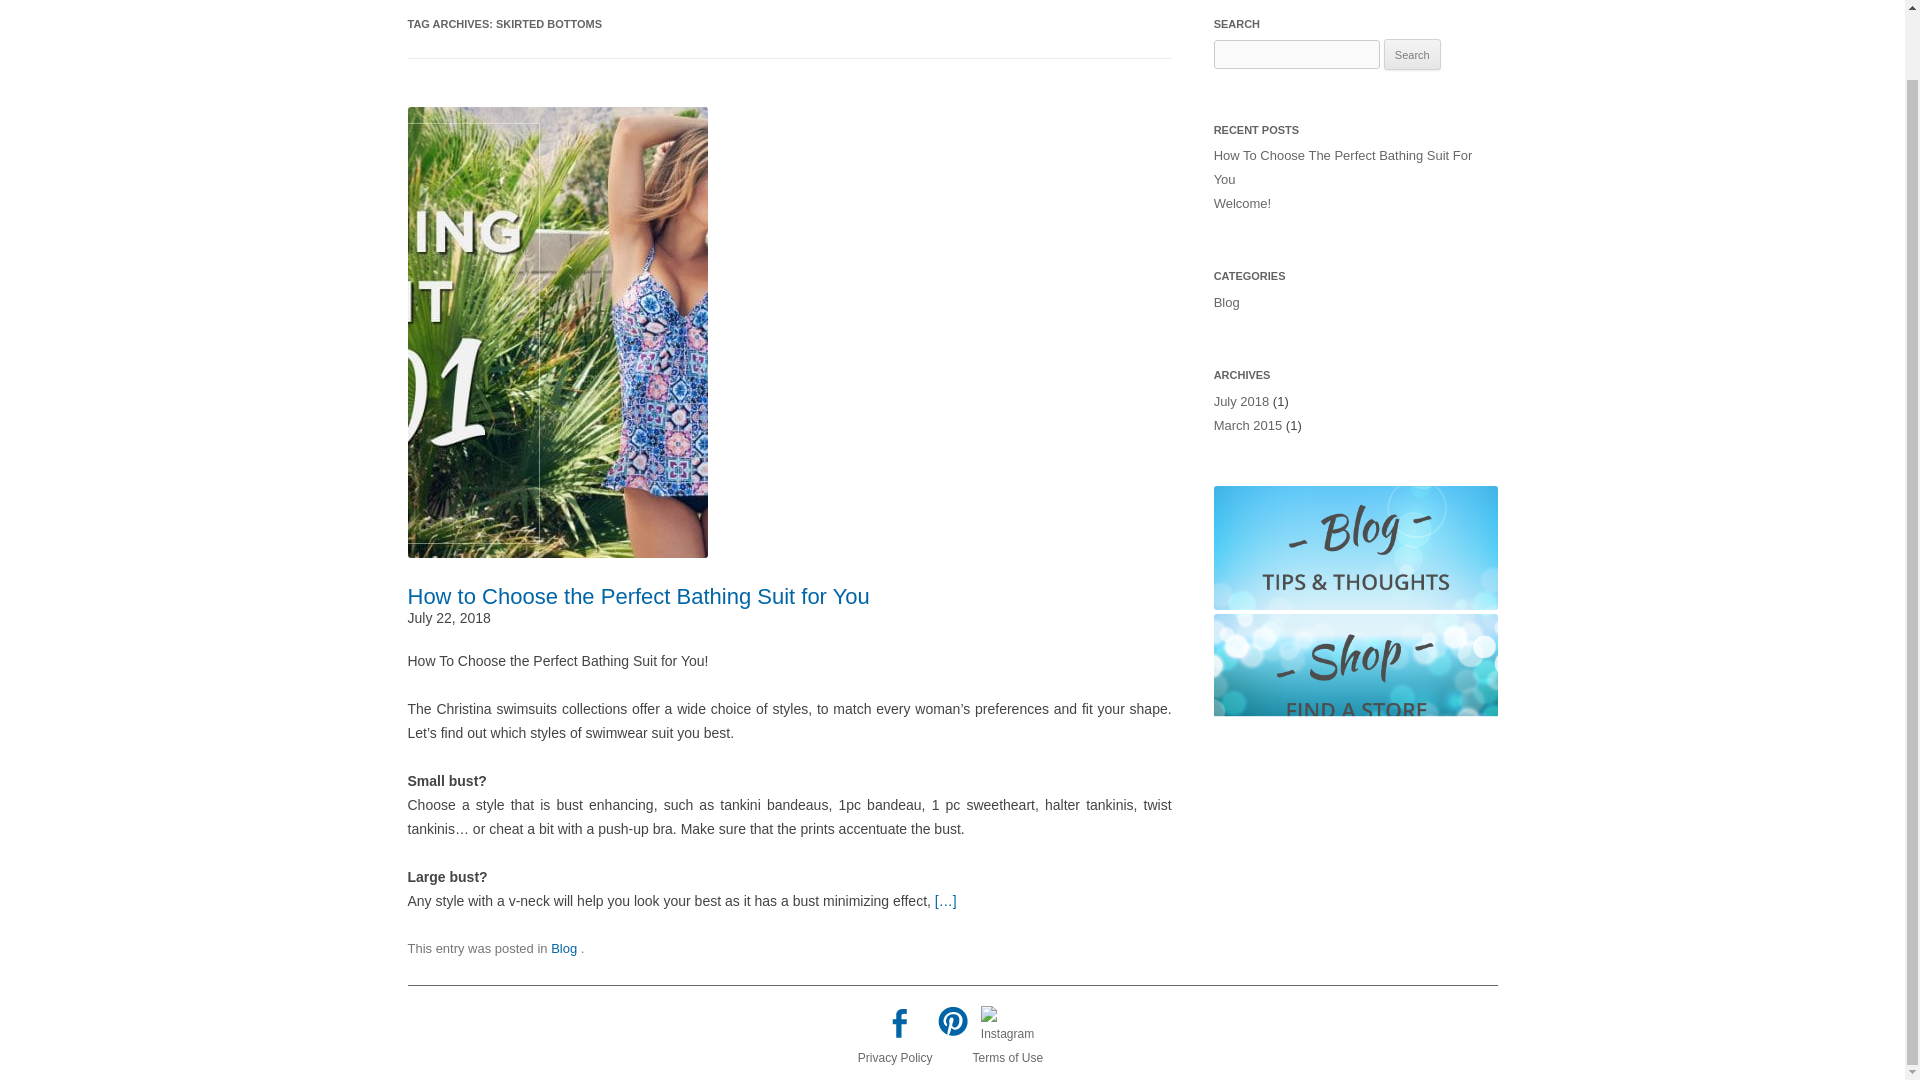 The height and width of the screenshot is (1080, 1920). What do you see at coordinates (1342, 166) in the screenshot?
I see `How To Choose The Perfect Bathing Suit For You` at bounding box center [1342, 166].